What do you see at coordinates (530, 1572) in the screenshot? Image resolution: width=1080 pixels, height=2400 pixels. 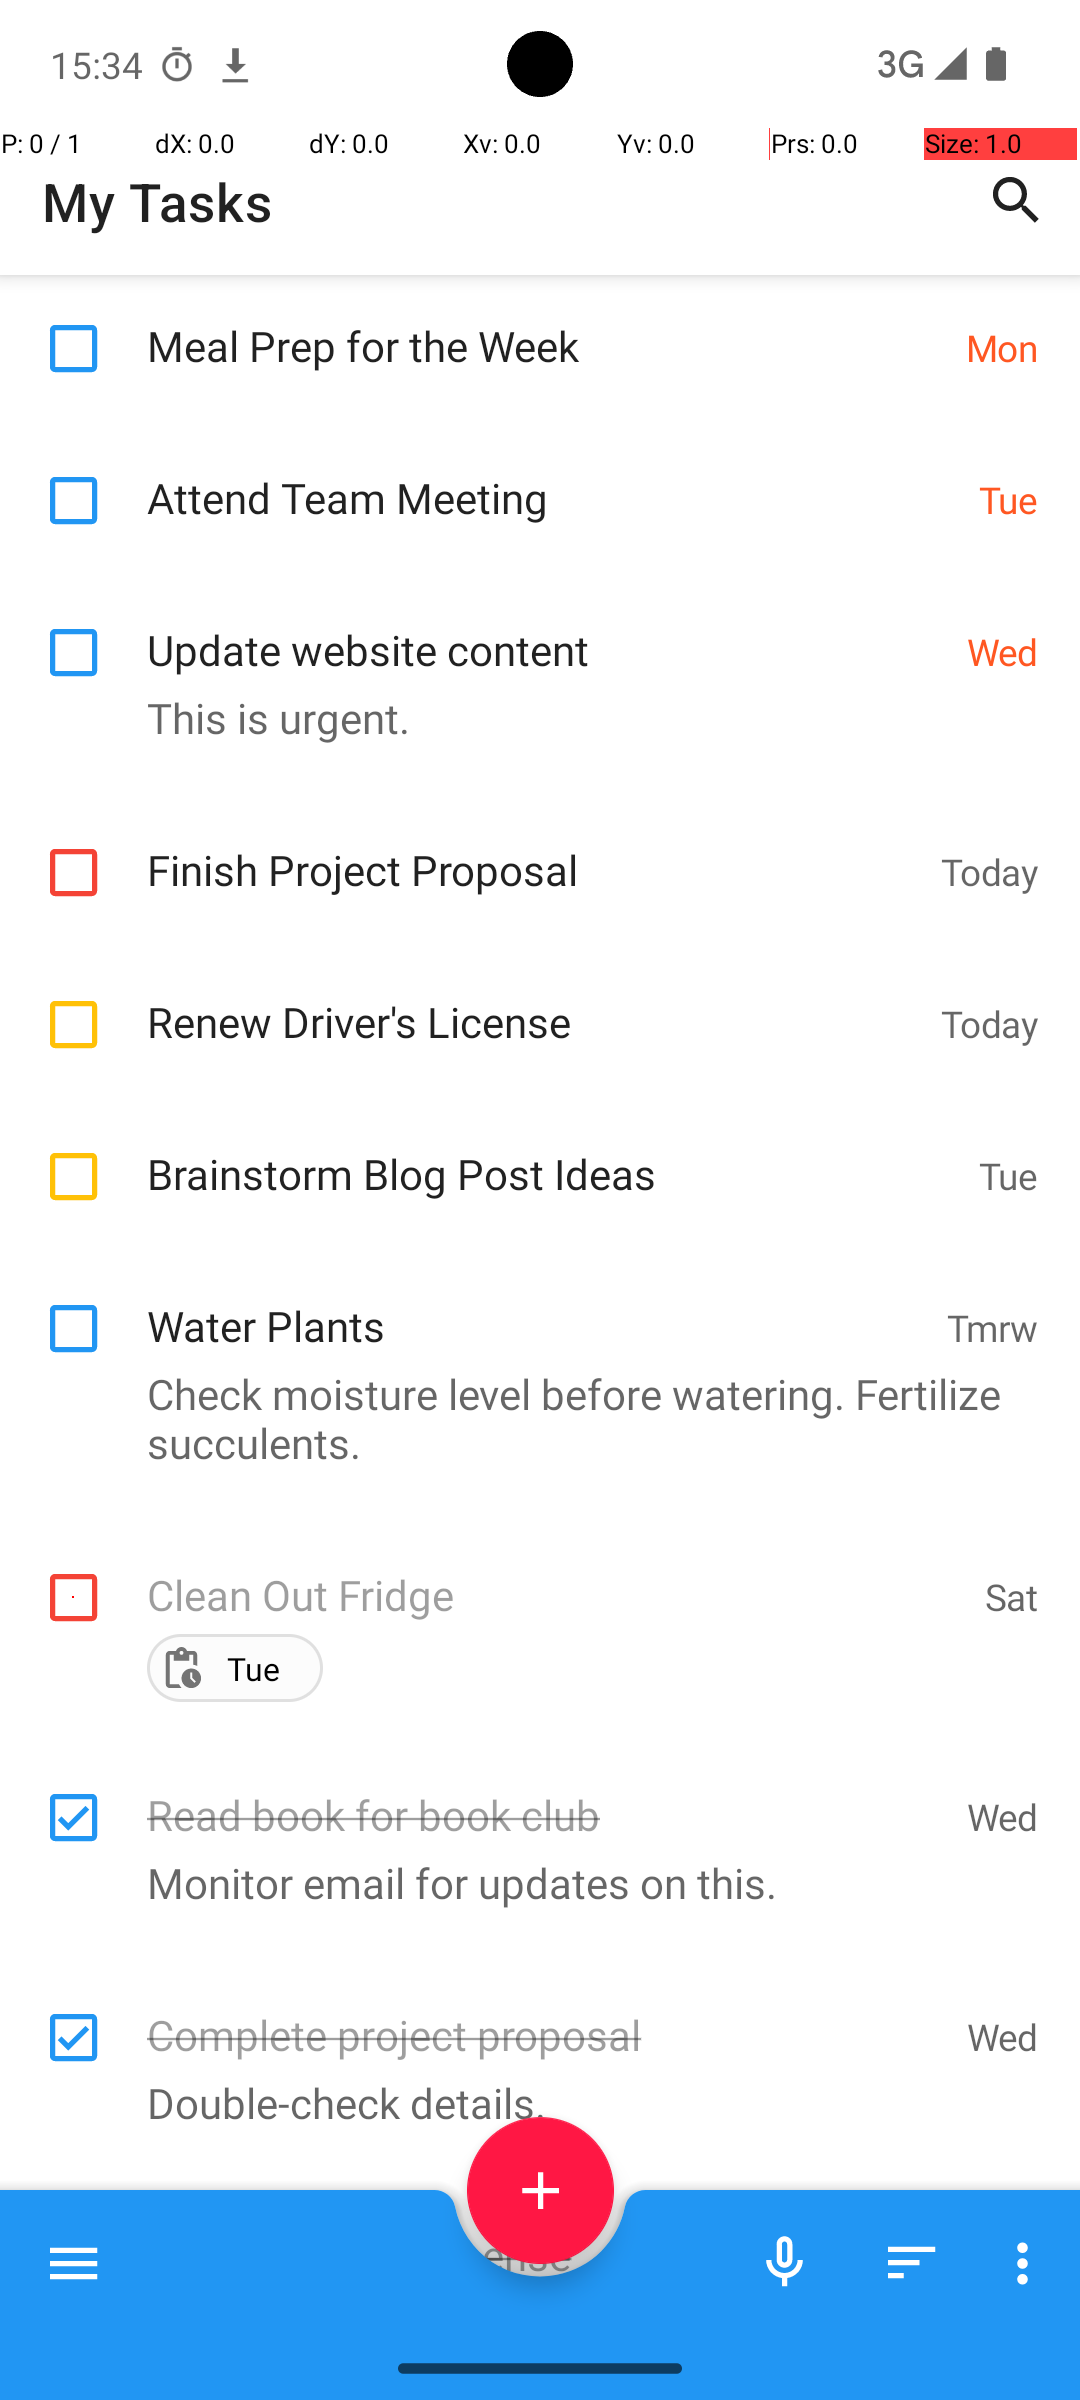 I see `This is urgent.` at bounding box center [530, 1572].